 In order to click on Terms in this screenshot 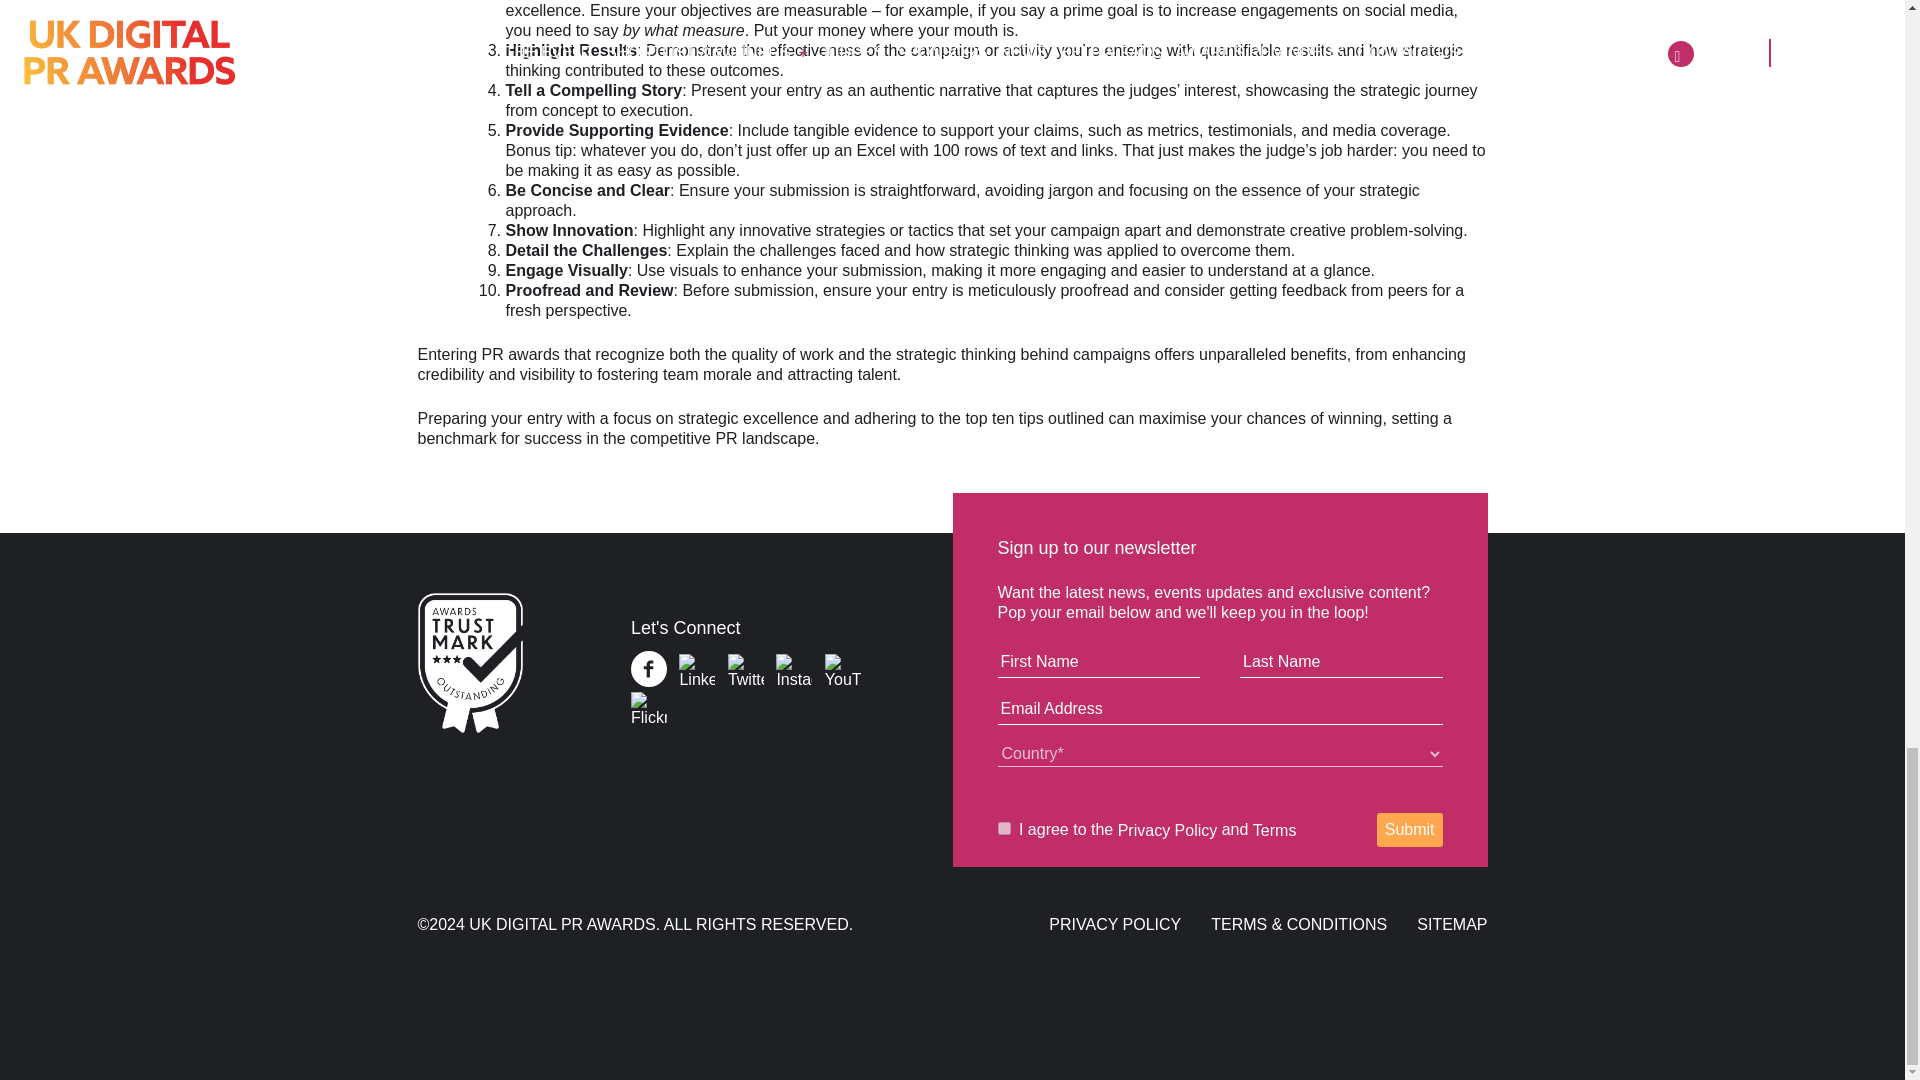, I will do `click(1275, 829)`.